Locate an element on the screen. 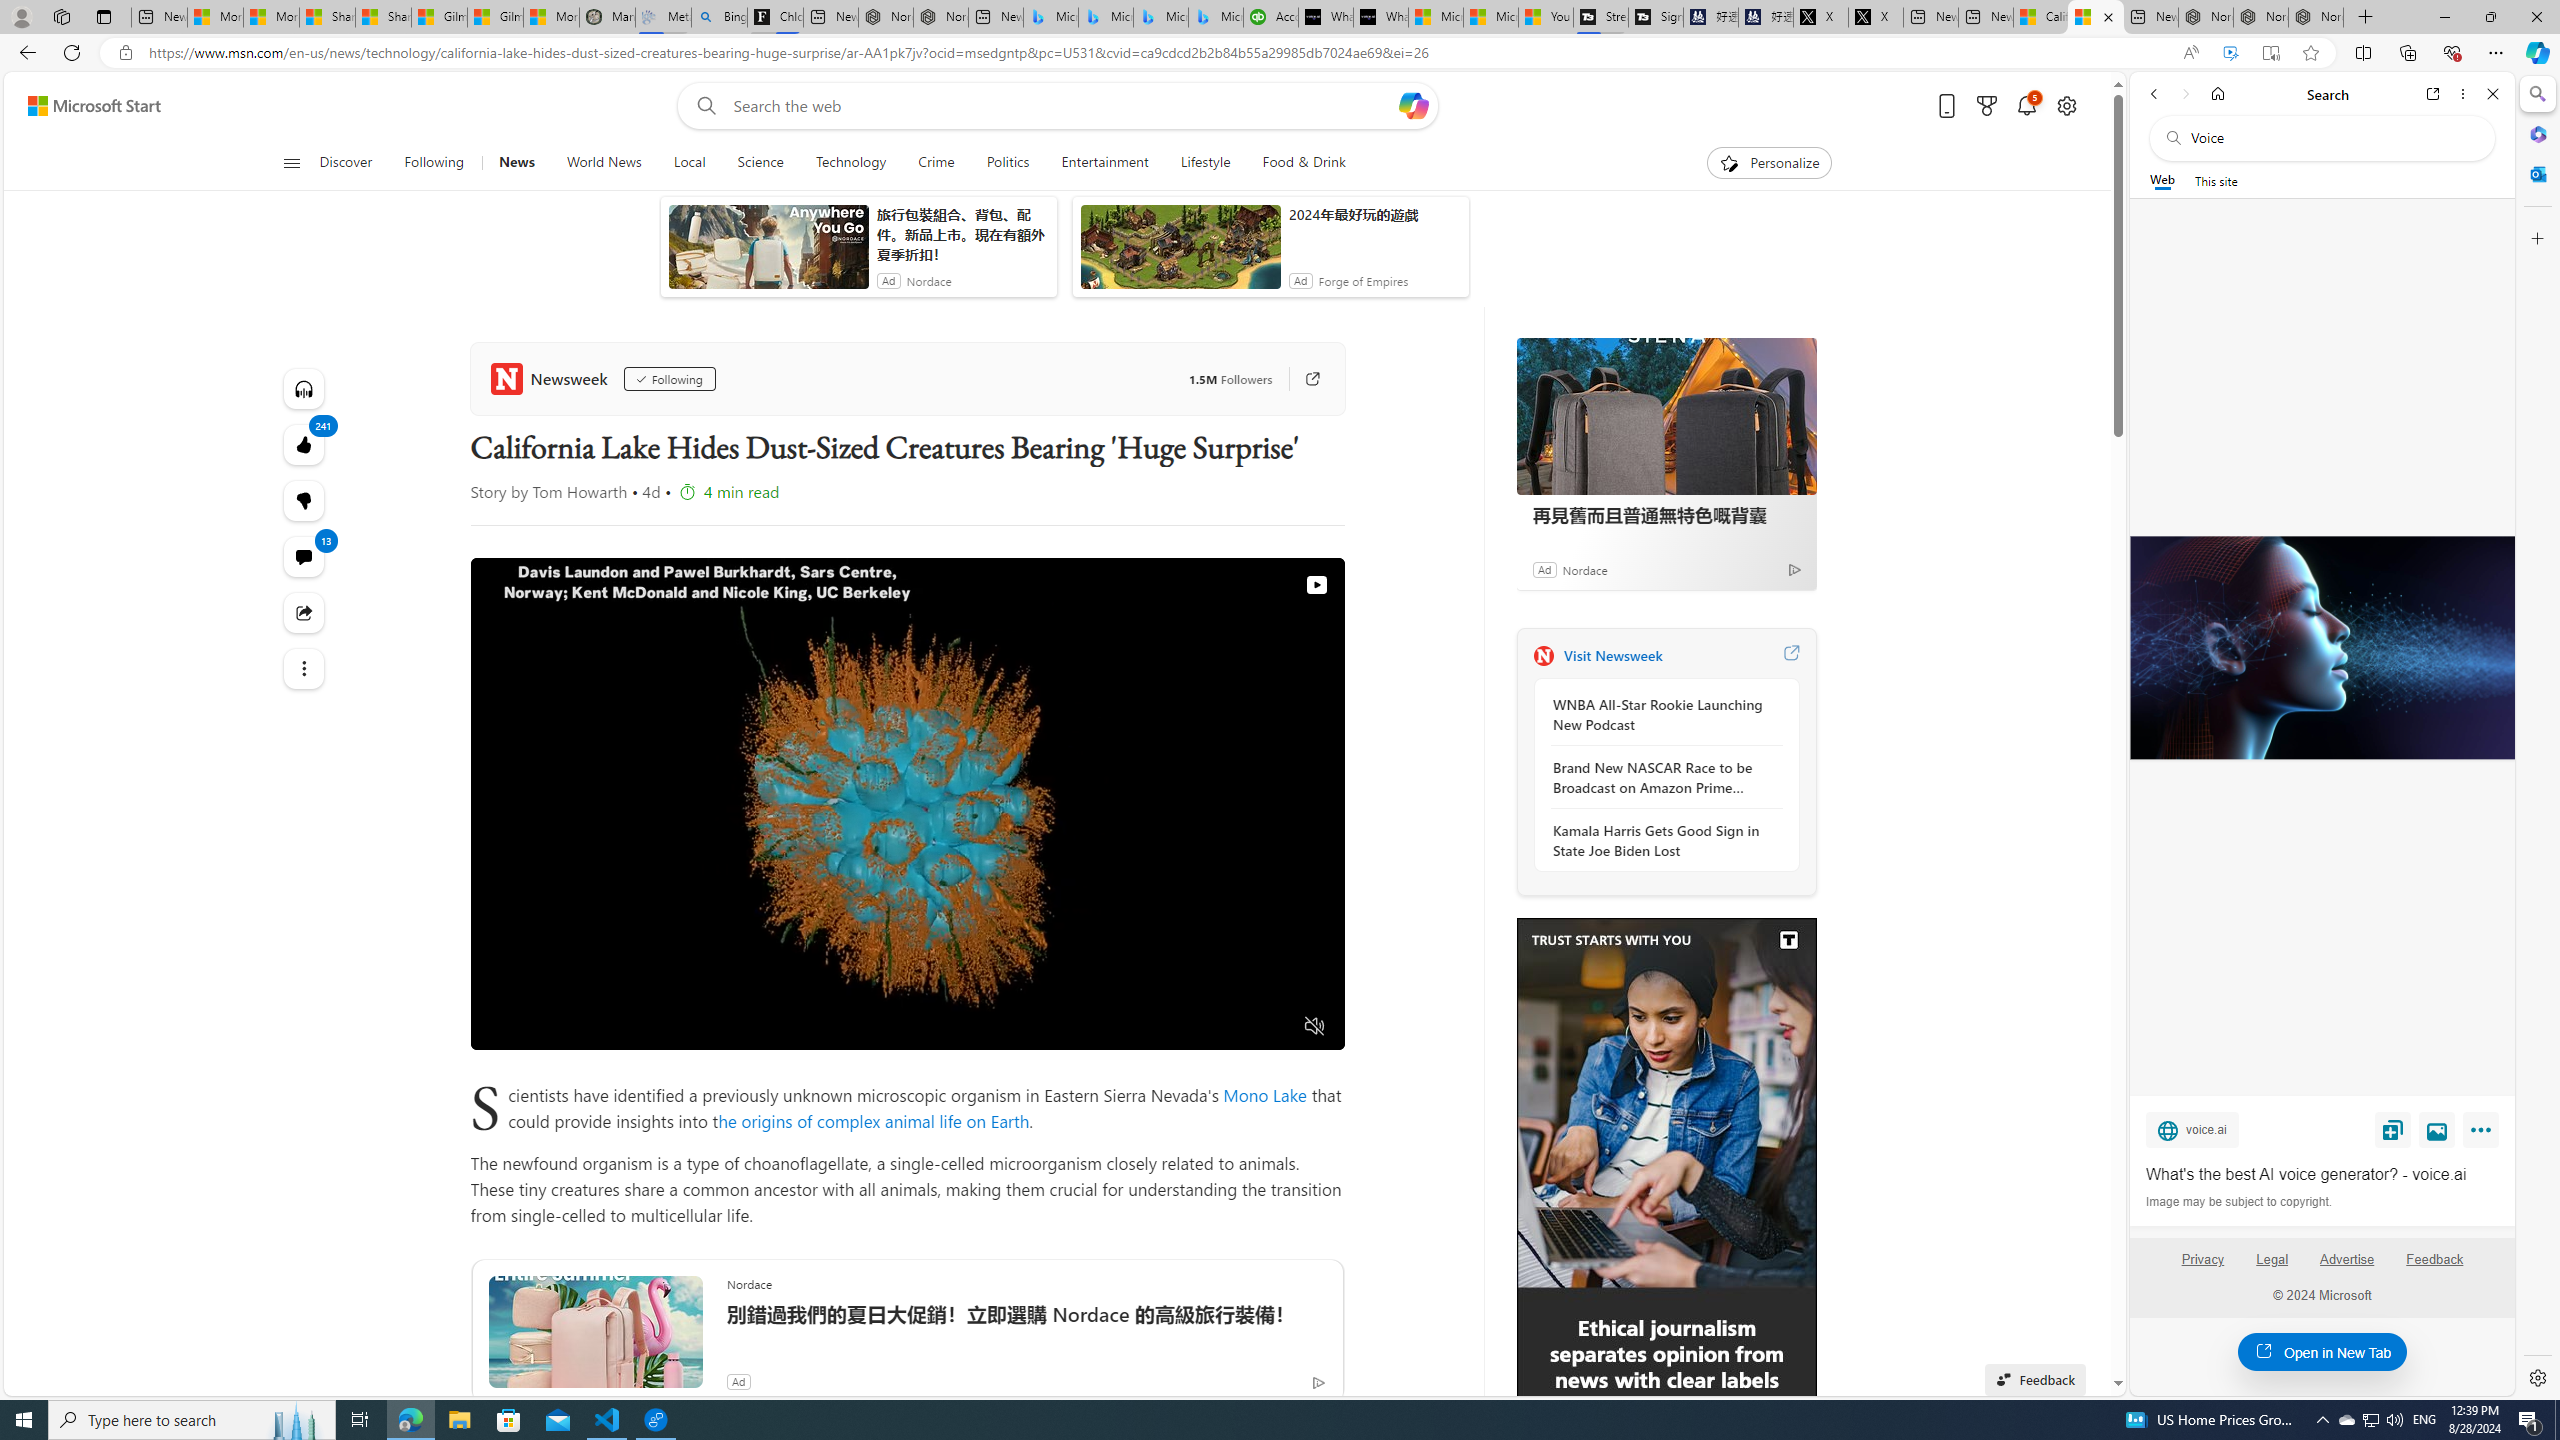 Image resolution: width=2560 pixels, height=1440 pixels. View image is located at coordinates (2437, 1129).